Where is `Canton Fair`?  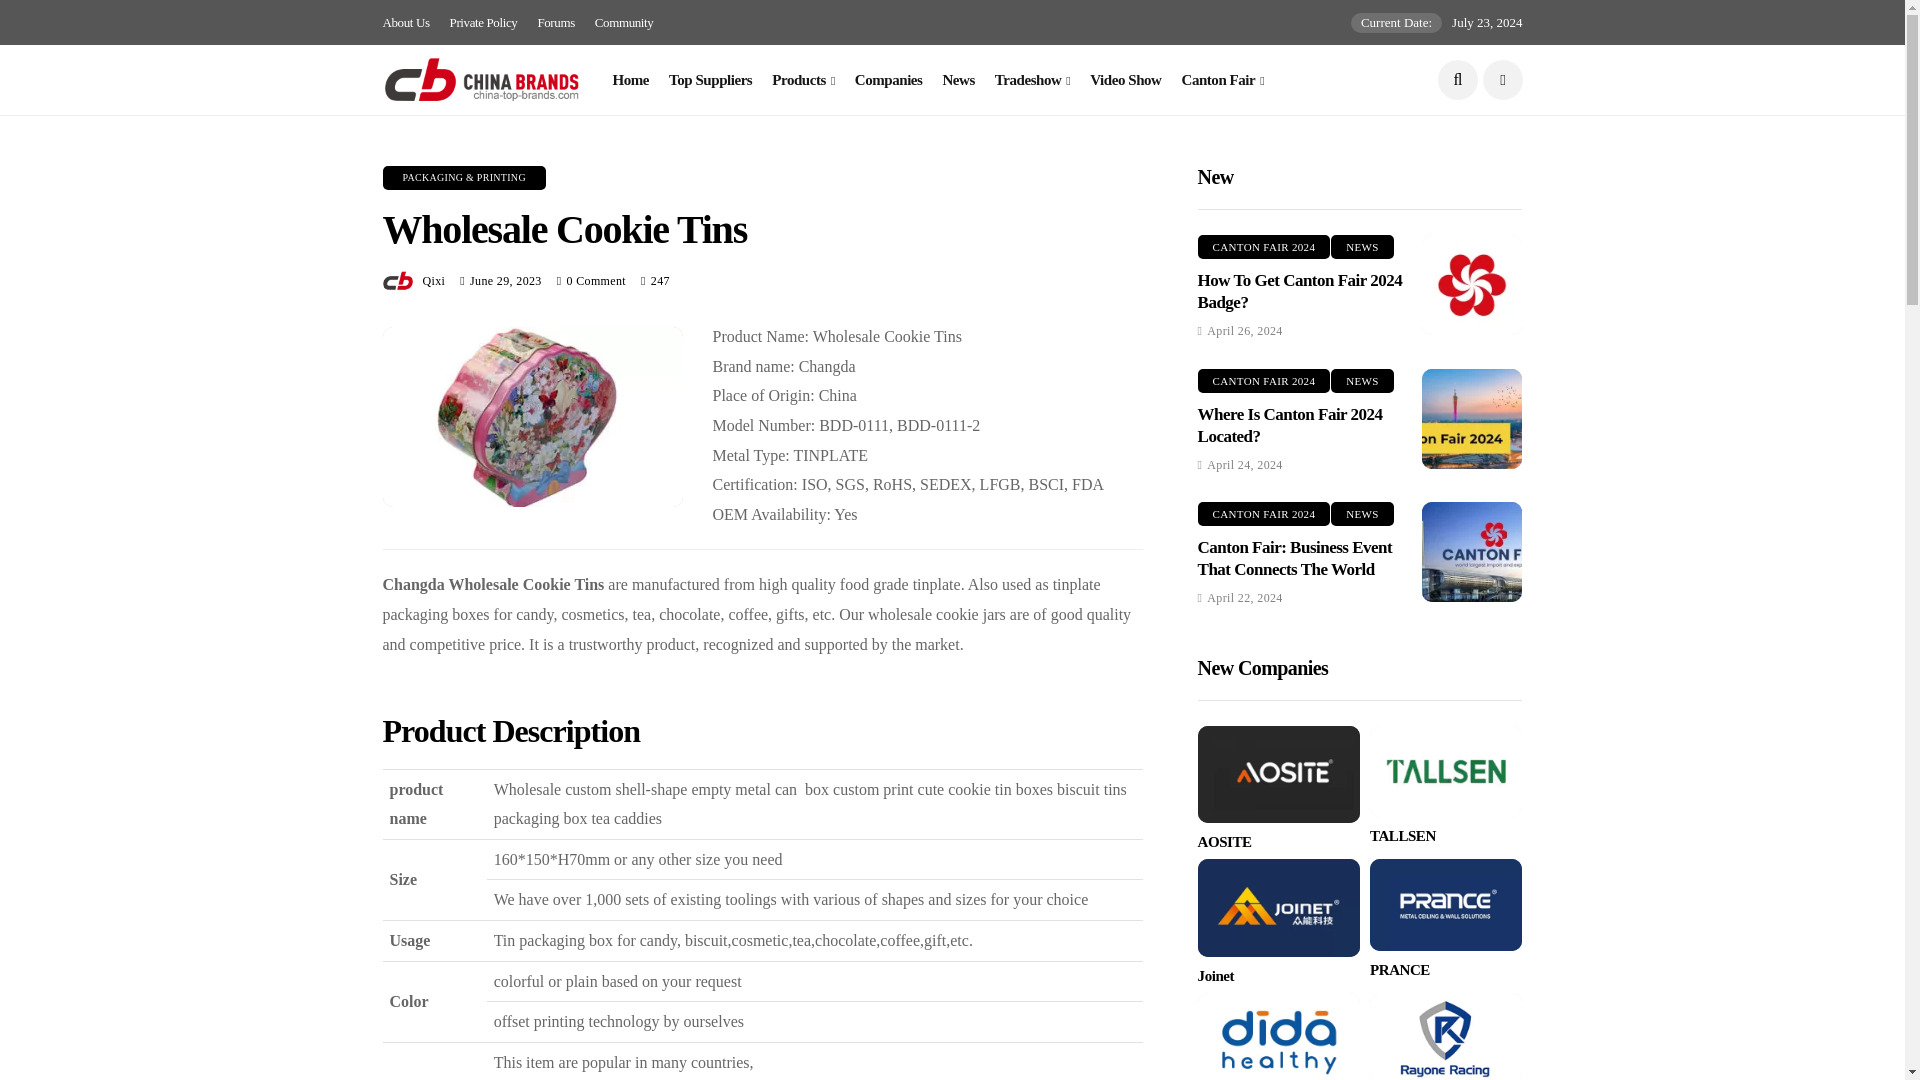 Canton Fair is located at coordinates (1224, 80).